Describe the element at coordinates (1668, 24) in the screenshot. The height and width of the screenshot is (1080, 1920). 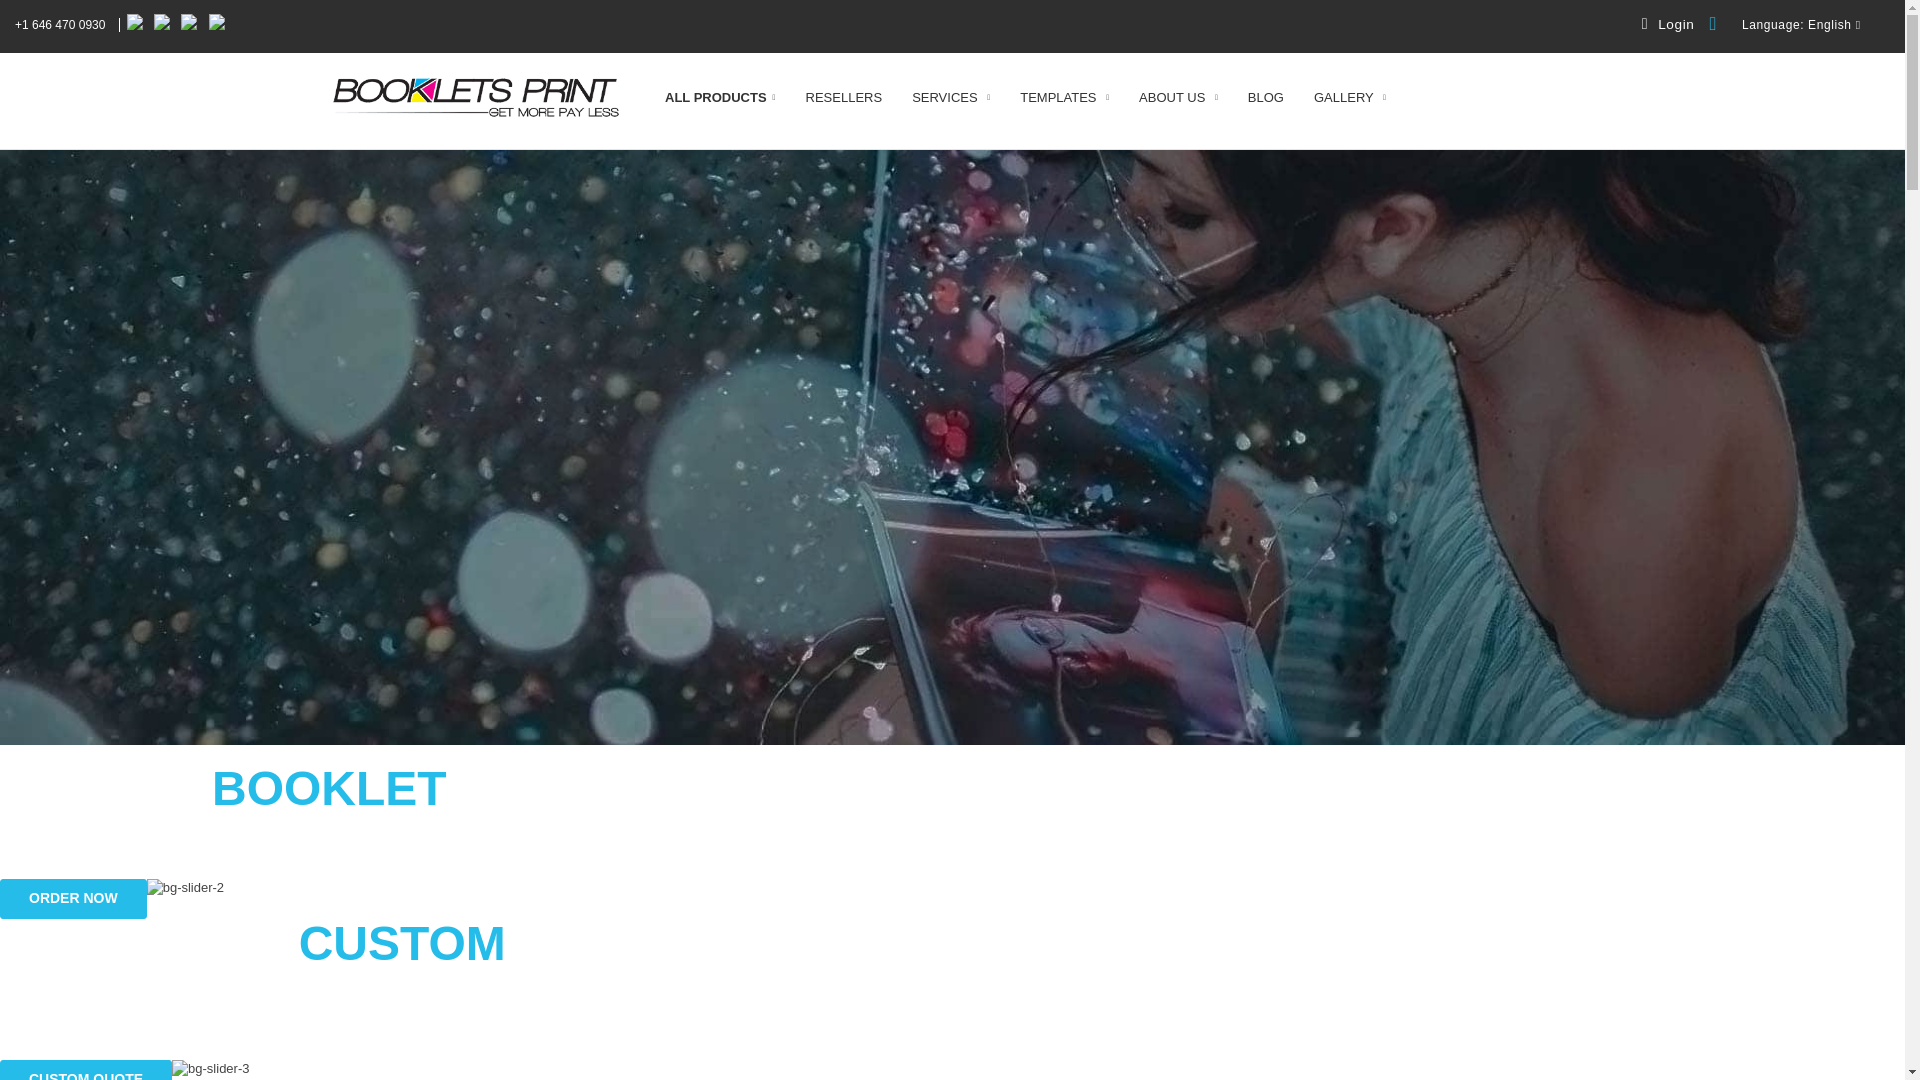
I see `Login` at that location.